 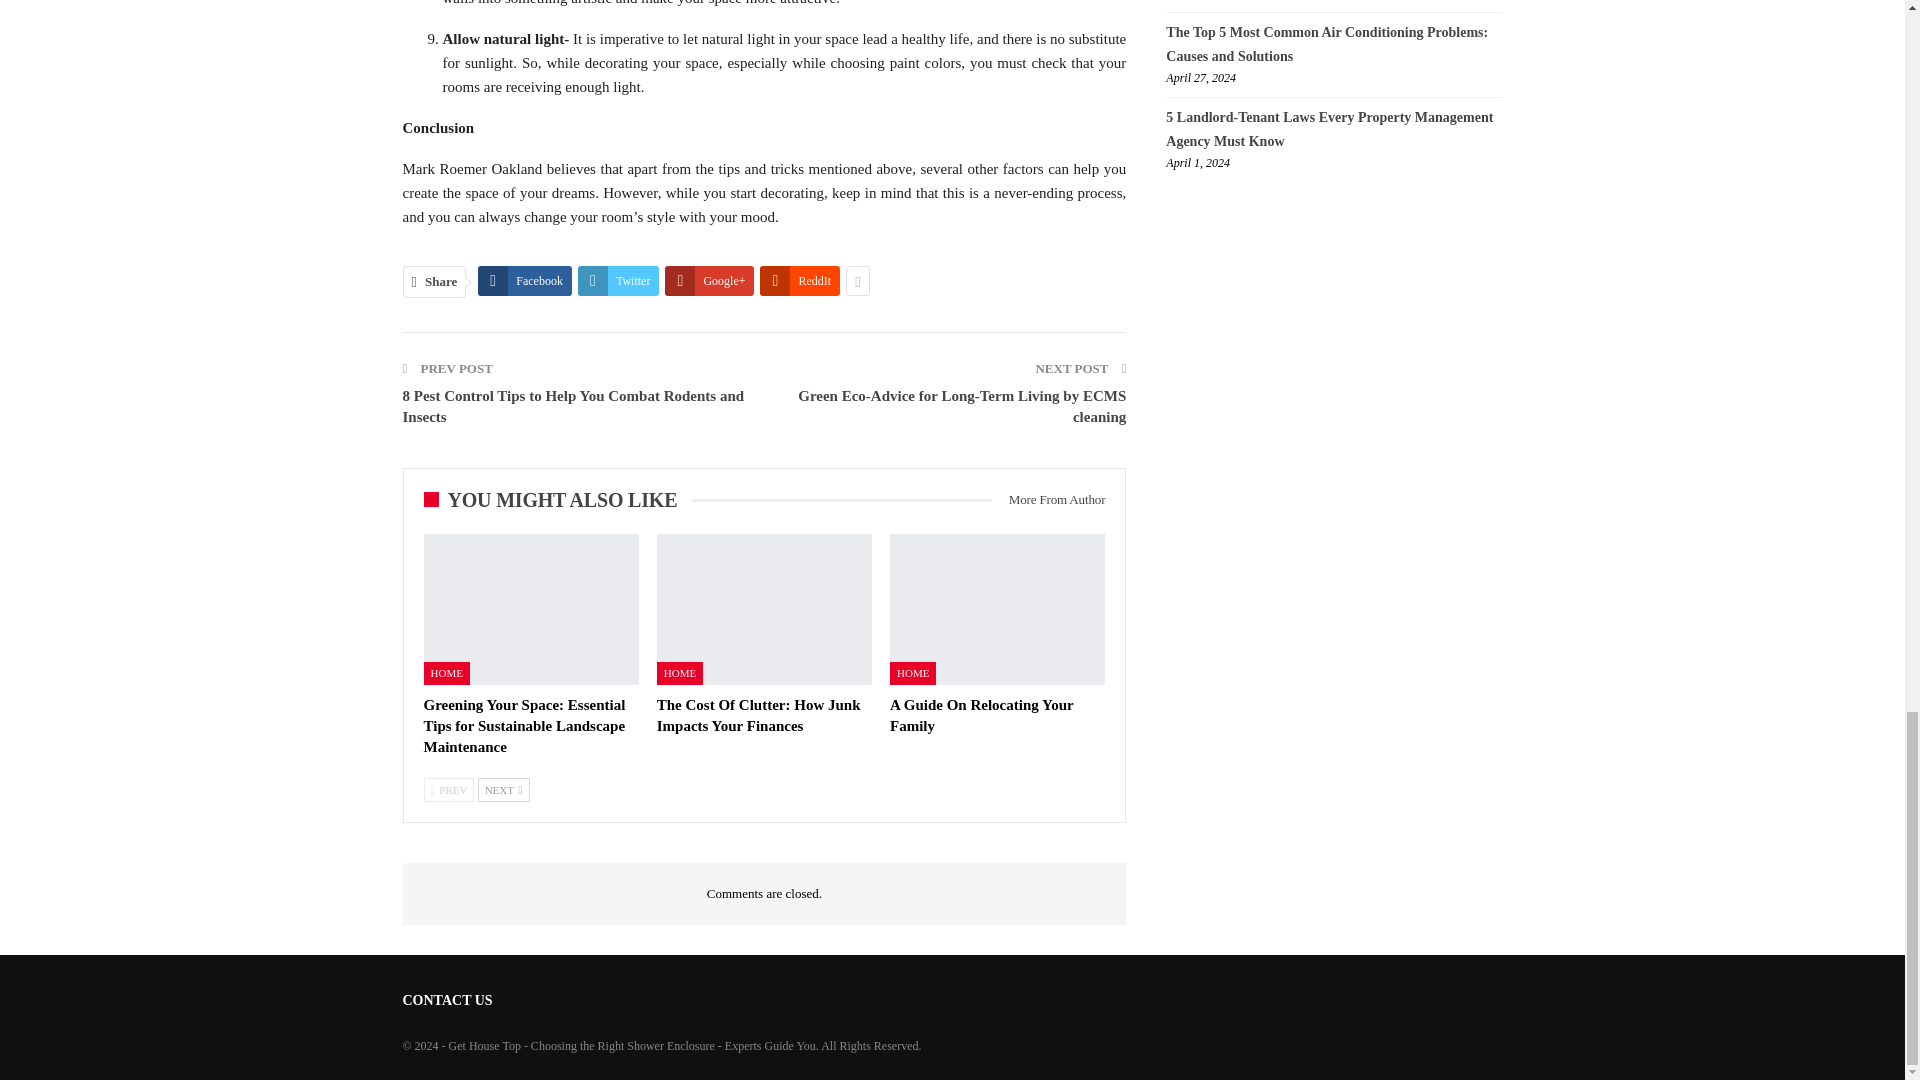 I want to click on A Guide On Relocating Your Family, so click(x=998, y=608).